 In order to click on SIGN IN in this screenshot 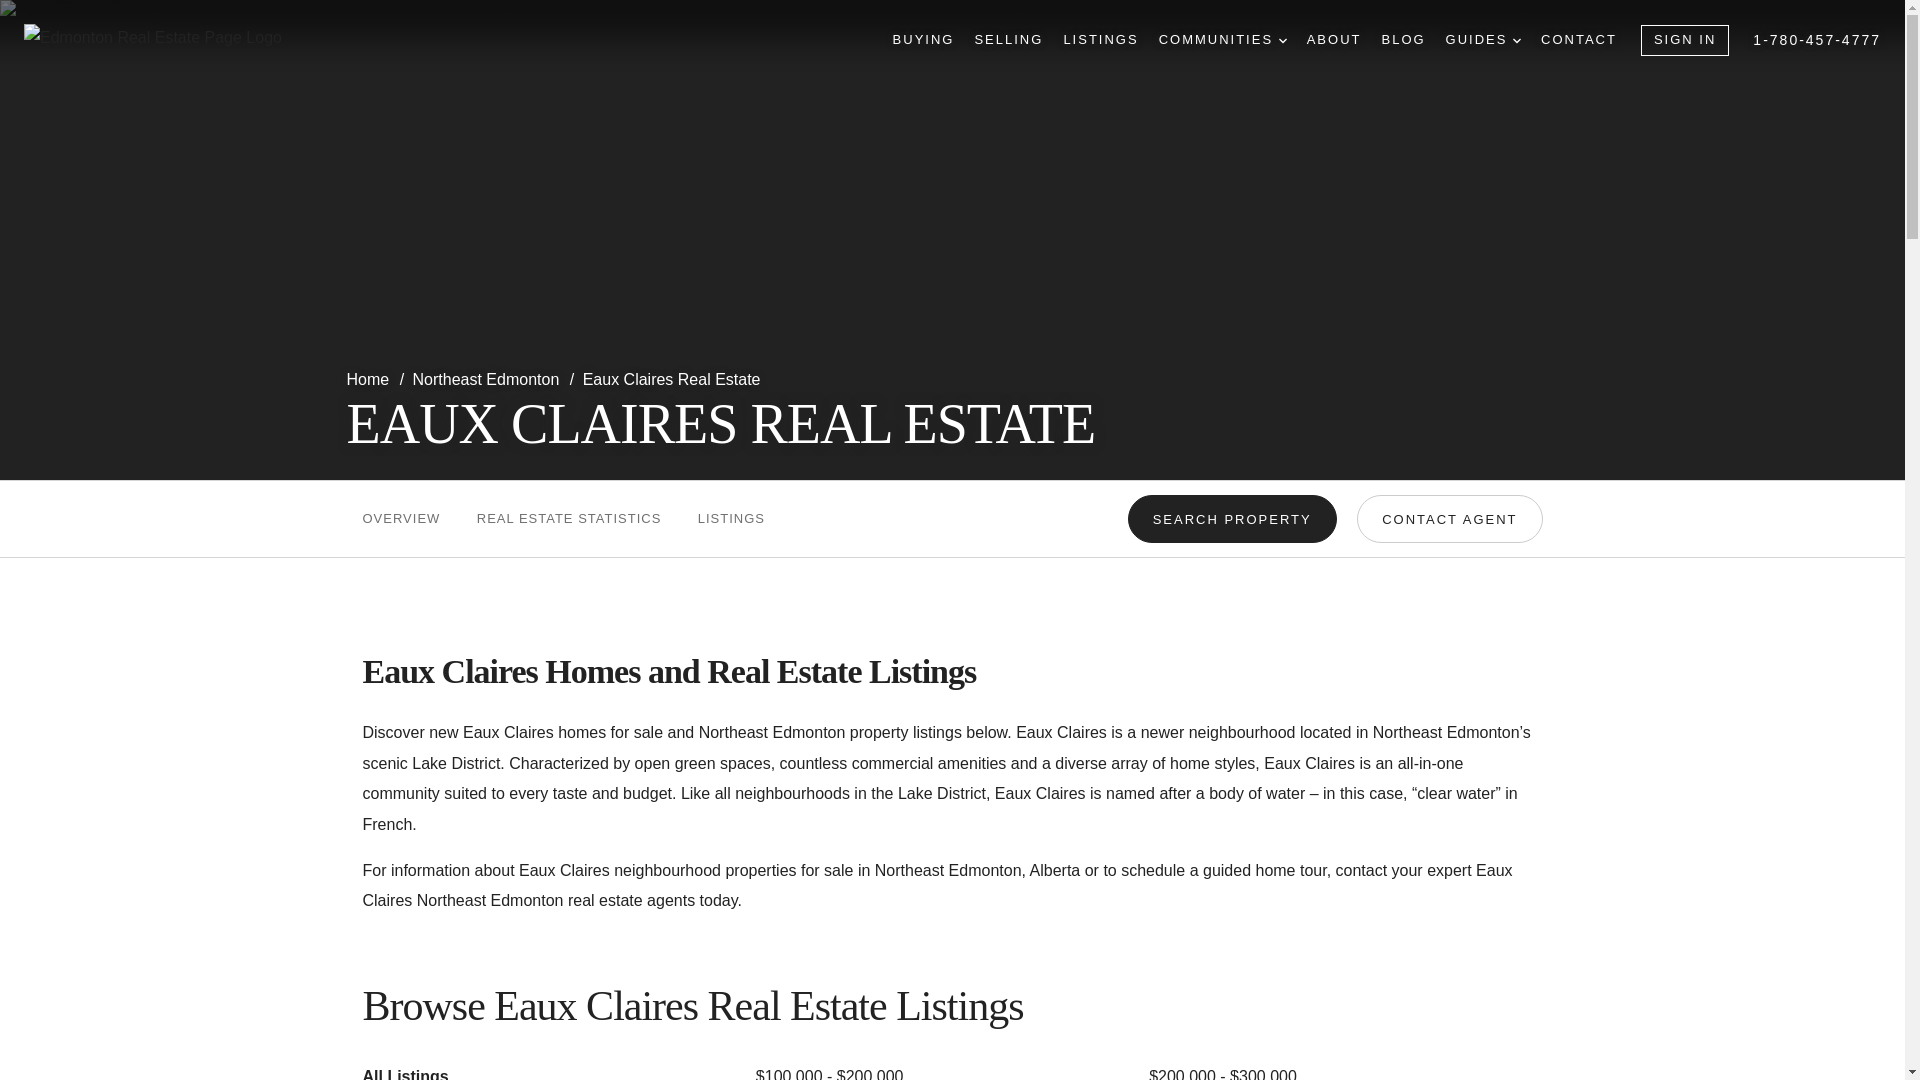, I will do `click(1685, 40)`.